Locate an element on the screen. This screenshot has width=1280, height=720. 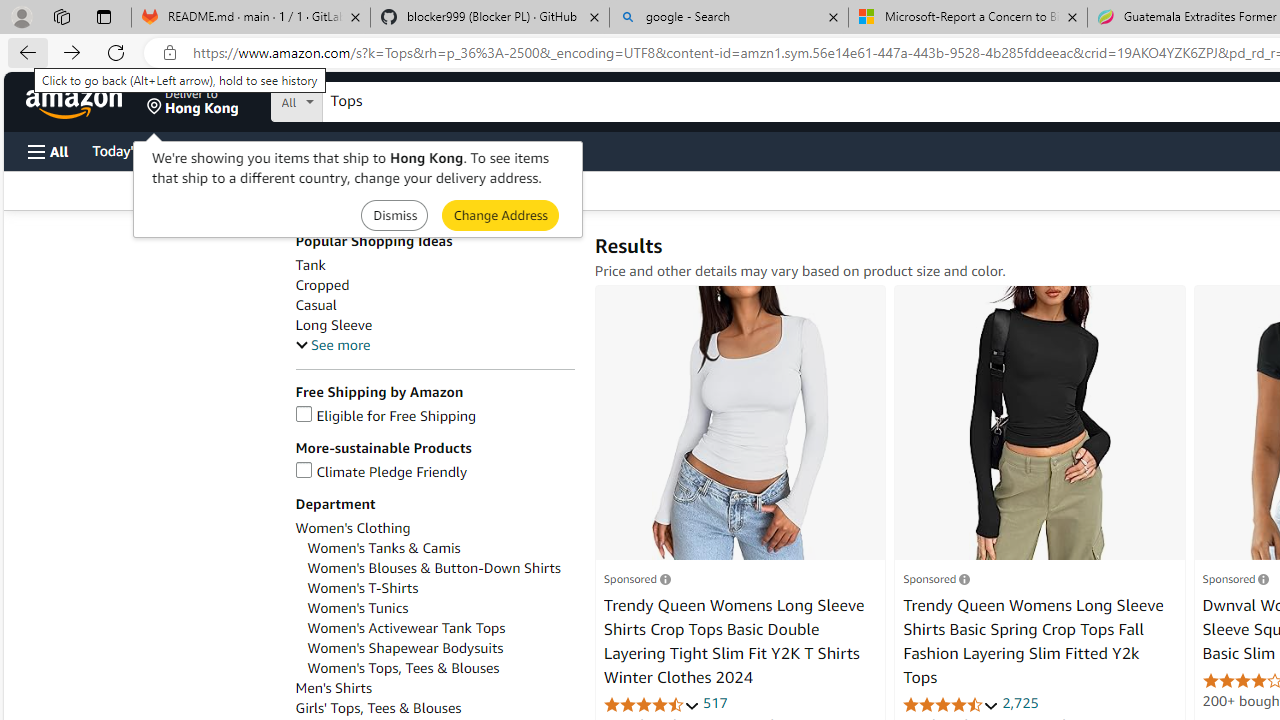
Women's T-Shirts is located at coordinates (362, 588).